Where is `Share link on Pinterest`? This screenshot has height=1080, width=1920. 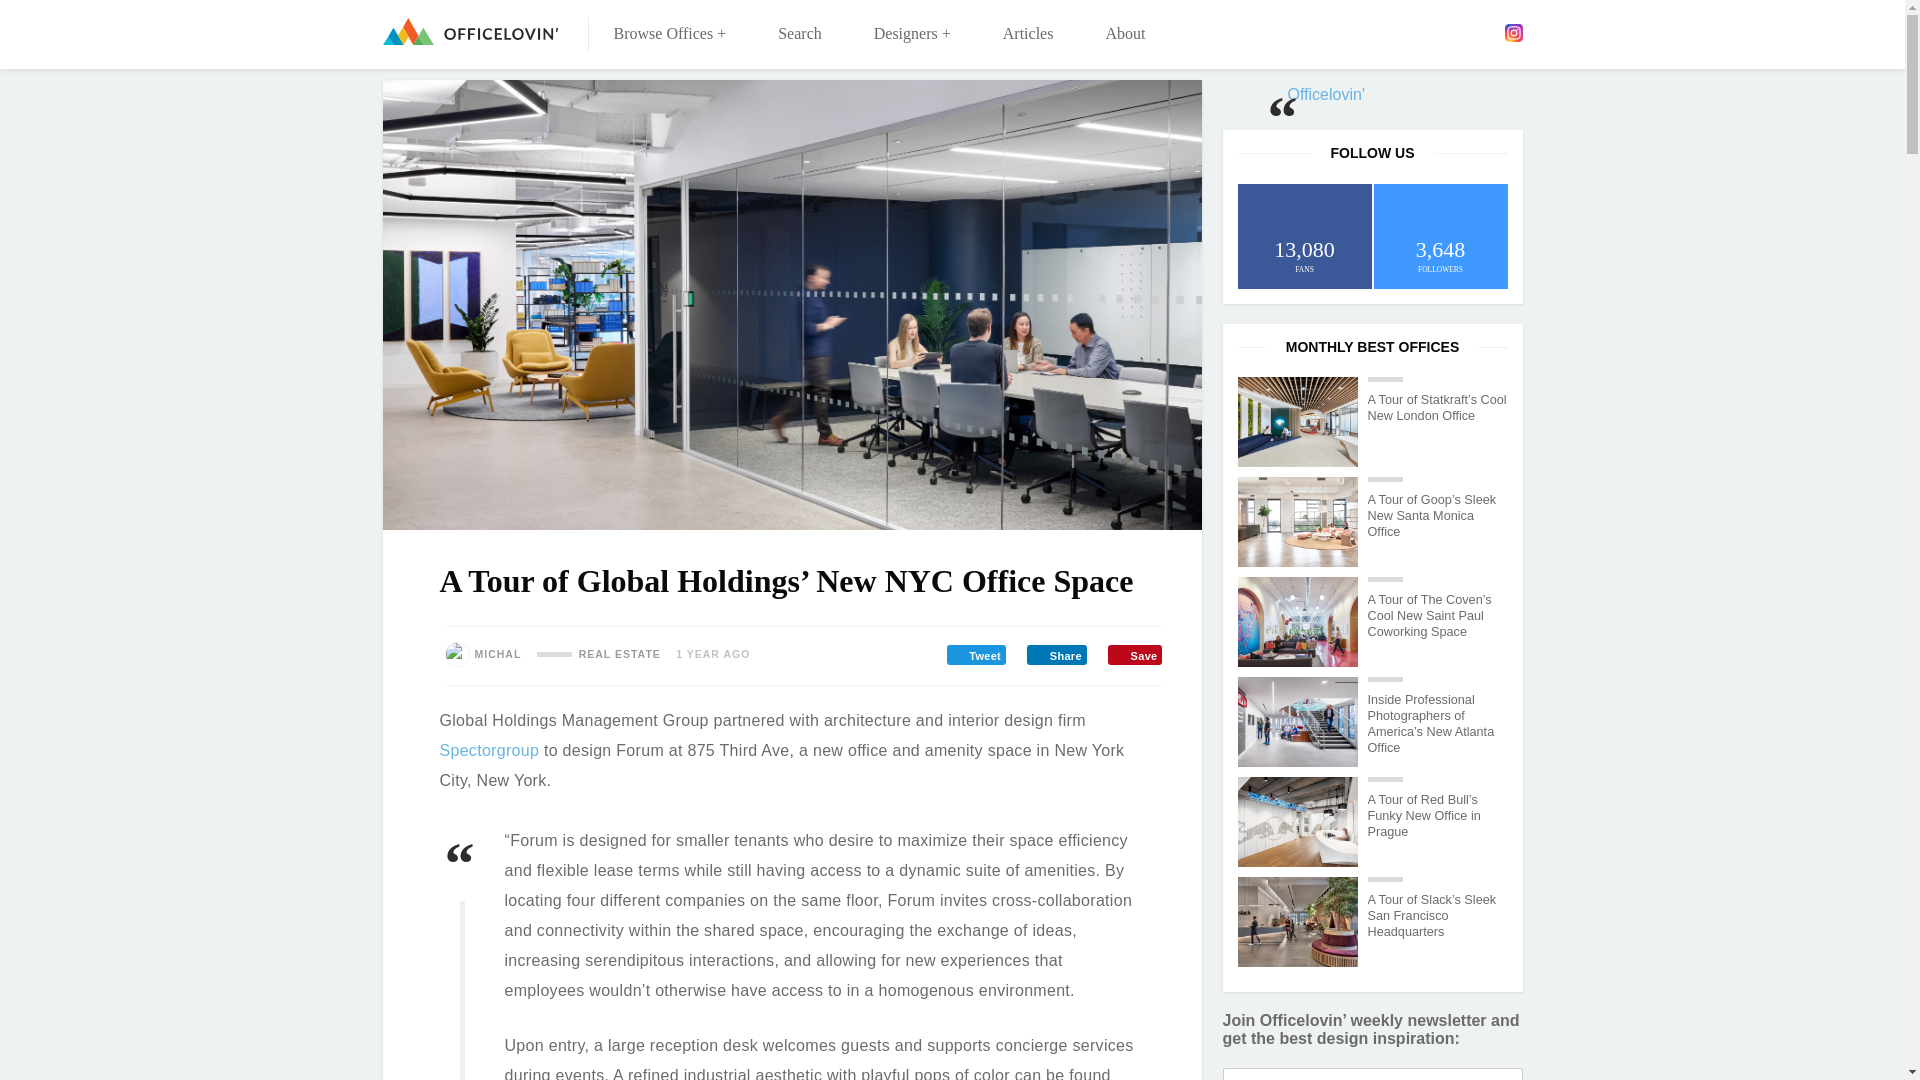 Share link on Pinterest is located at coordinates (1134, 654).